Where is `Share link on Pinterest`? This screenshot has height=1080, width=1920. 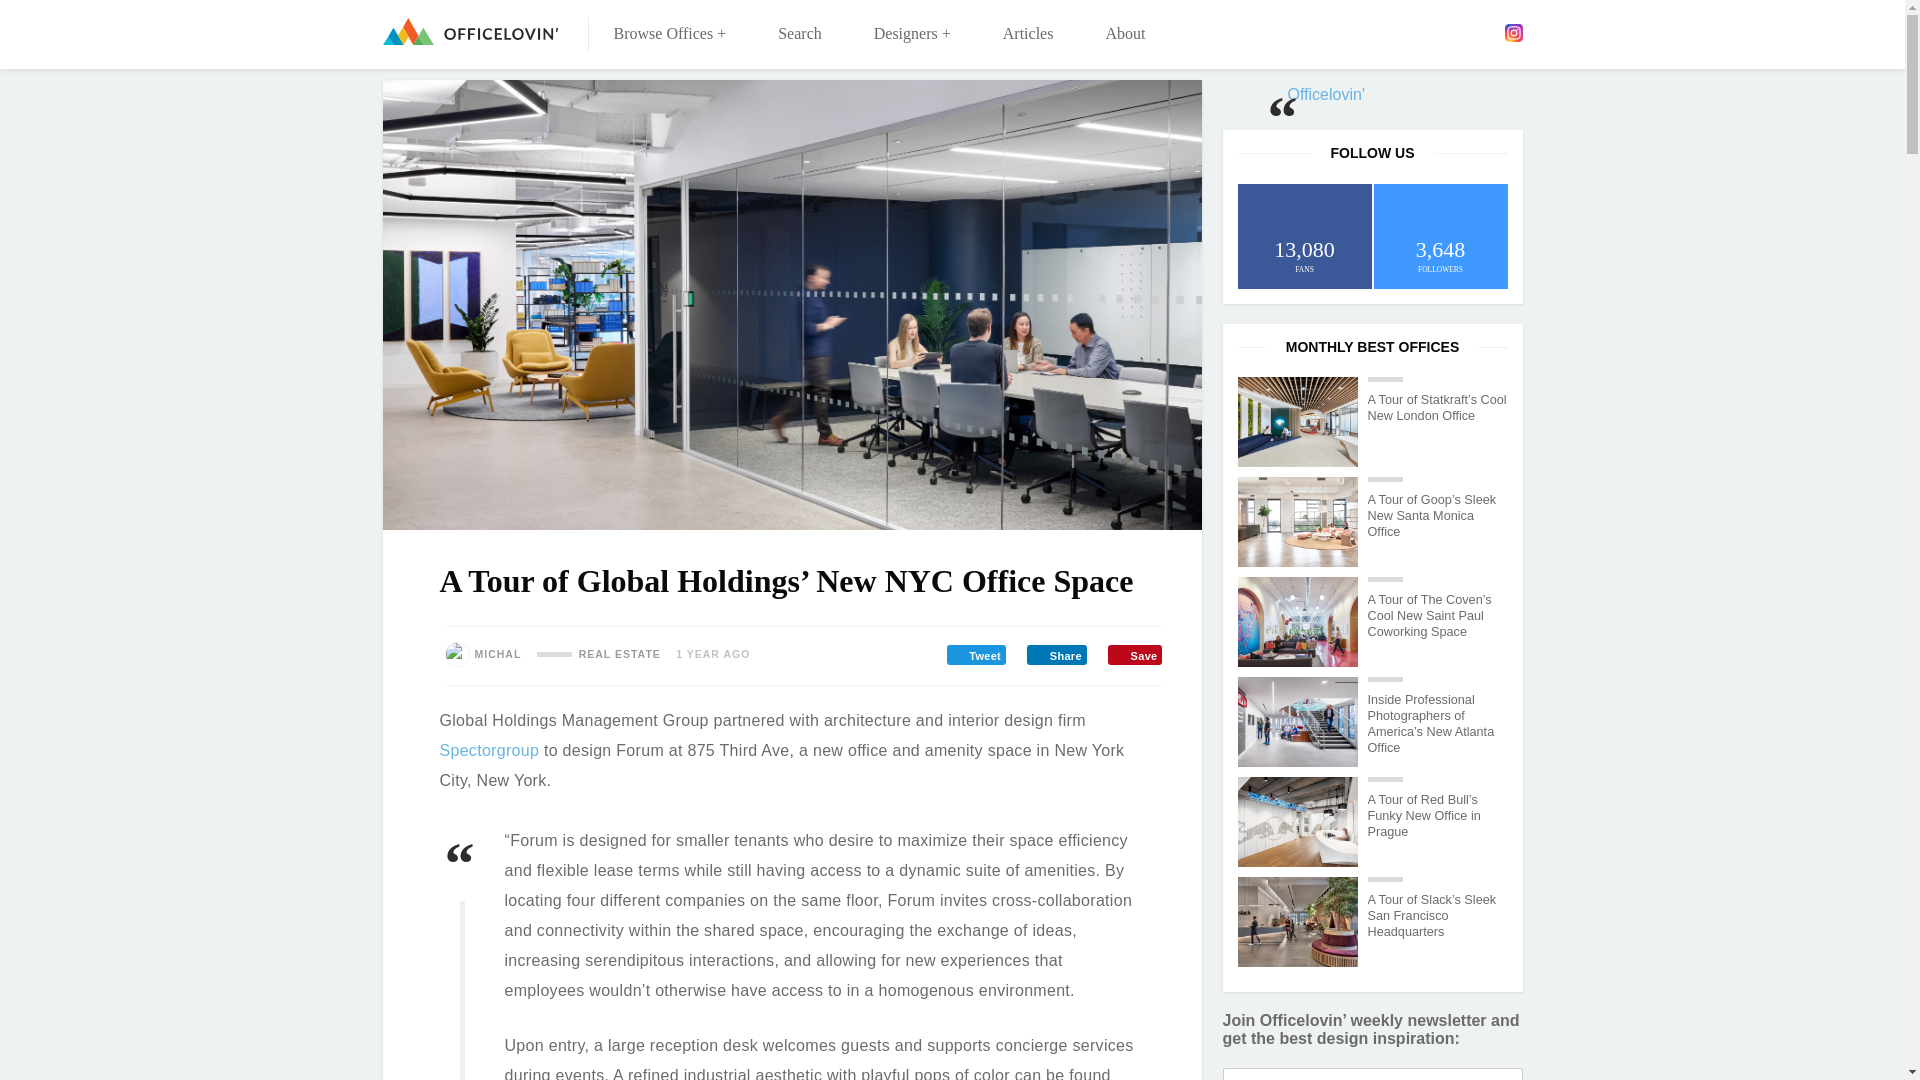 Share link on Pinterest is located at coordinates (1134, 654).